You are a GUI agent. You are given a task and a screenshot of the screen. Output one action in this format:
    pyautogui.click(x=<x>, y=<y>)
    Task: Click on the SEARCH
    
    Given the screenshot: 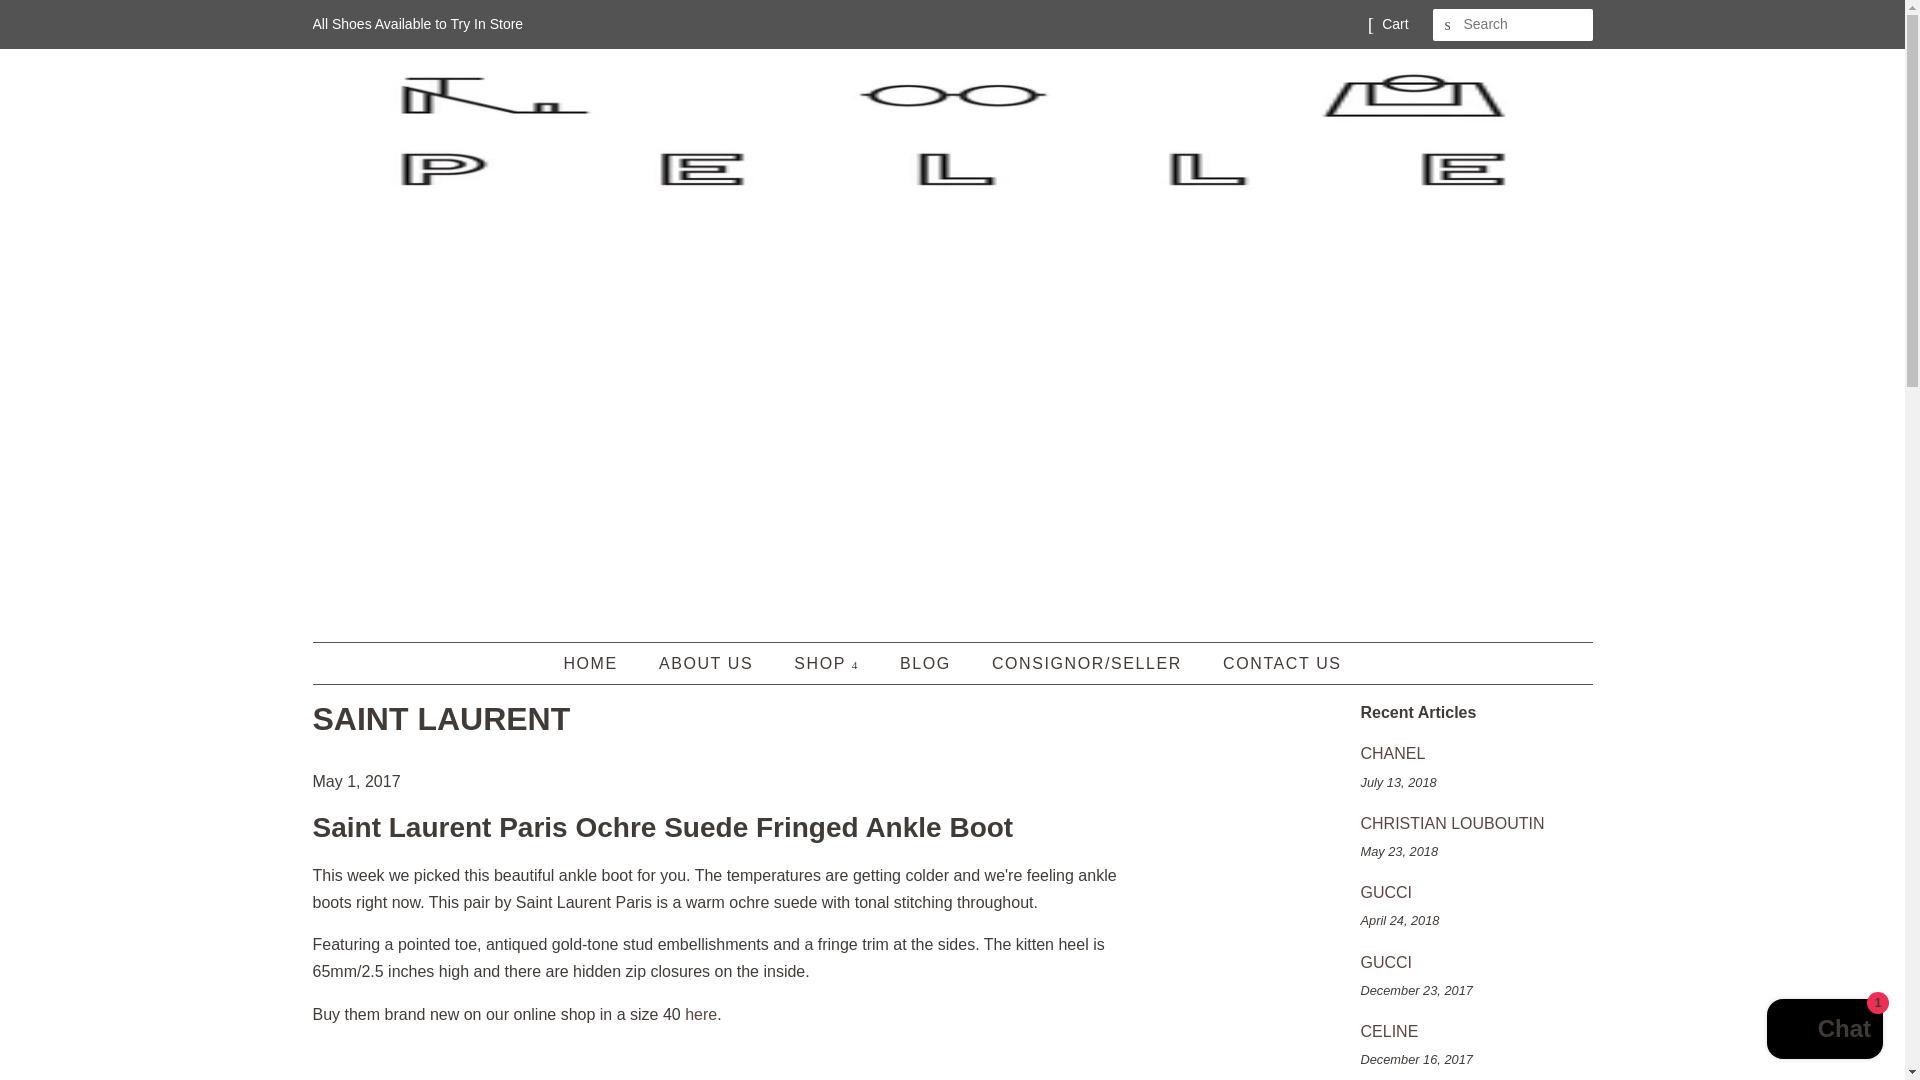 What is the action you would take?
    pyautogui.click(x=1448, y=25)
    